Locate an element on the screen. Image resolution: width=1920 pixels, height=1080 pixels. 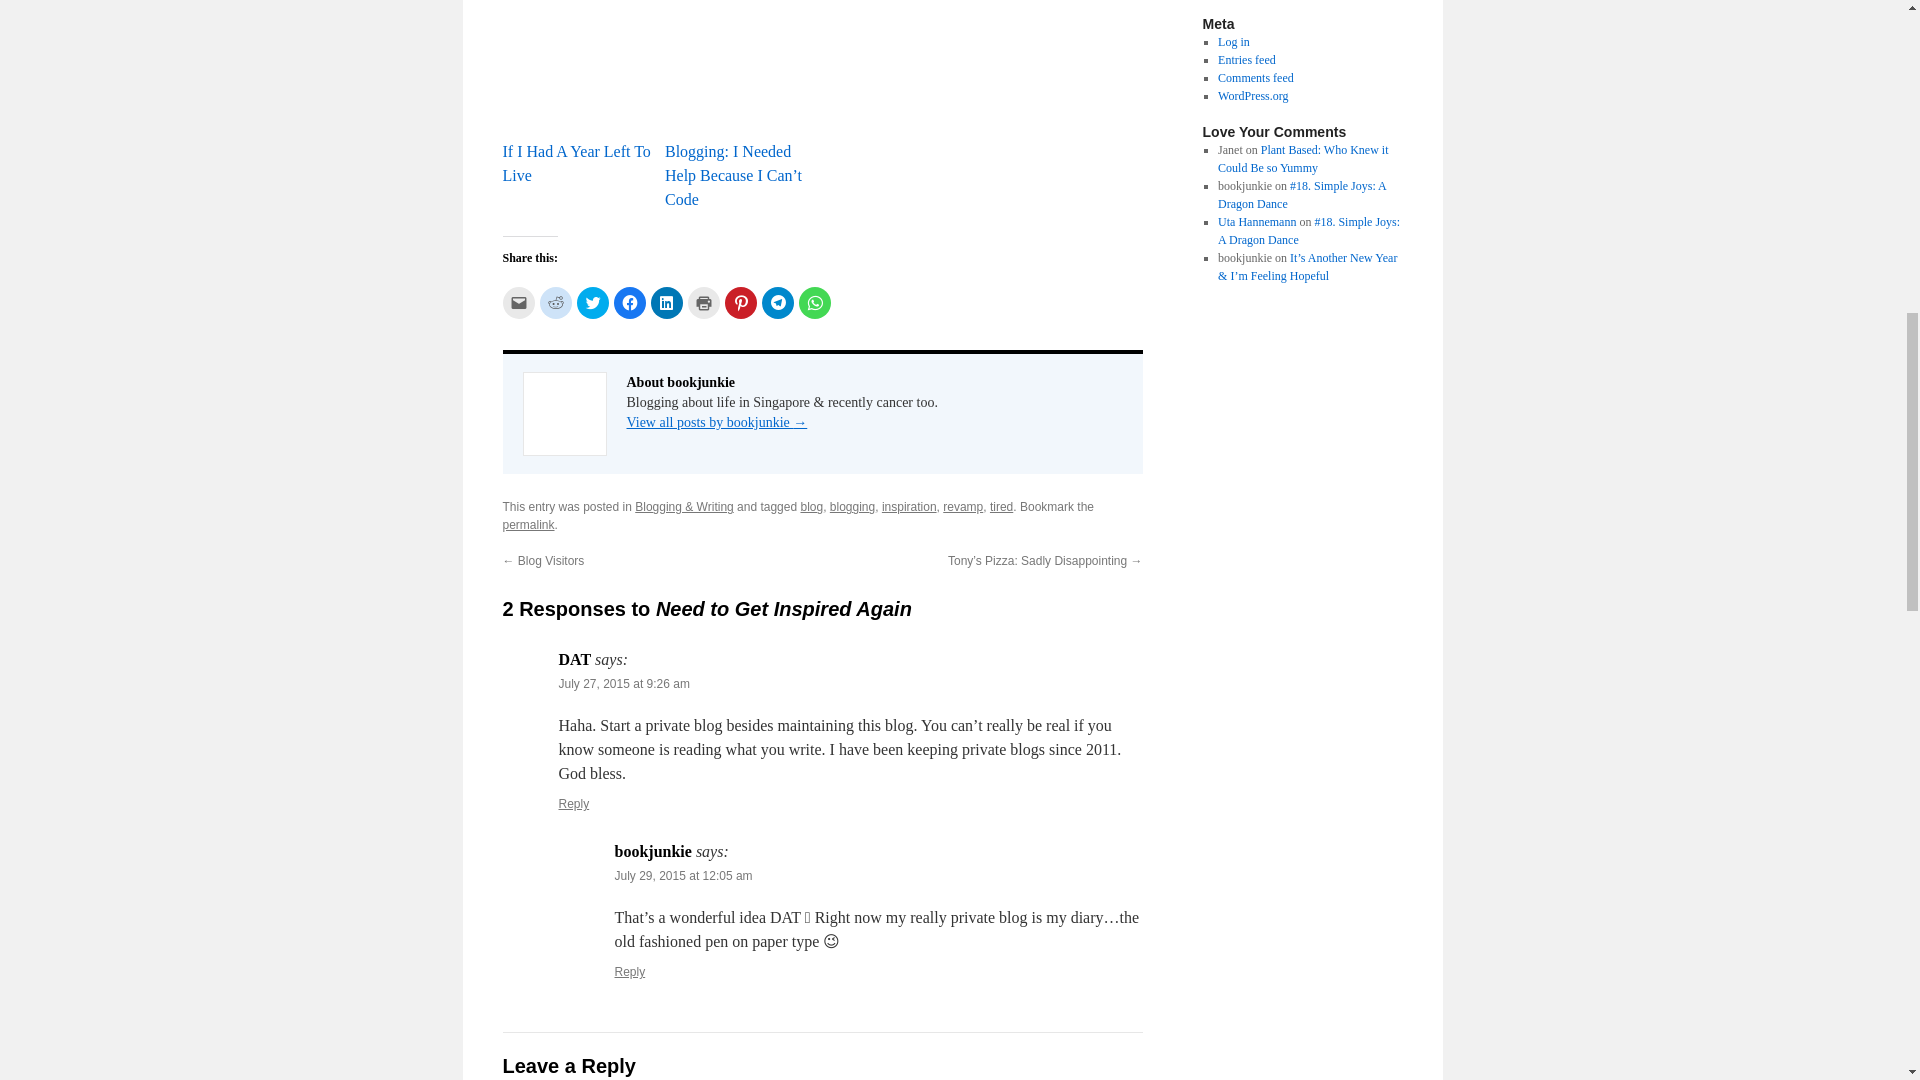
inspiration is located at coordinates (908, 507).